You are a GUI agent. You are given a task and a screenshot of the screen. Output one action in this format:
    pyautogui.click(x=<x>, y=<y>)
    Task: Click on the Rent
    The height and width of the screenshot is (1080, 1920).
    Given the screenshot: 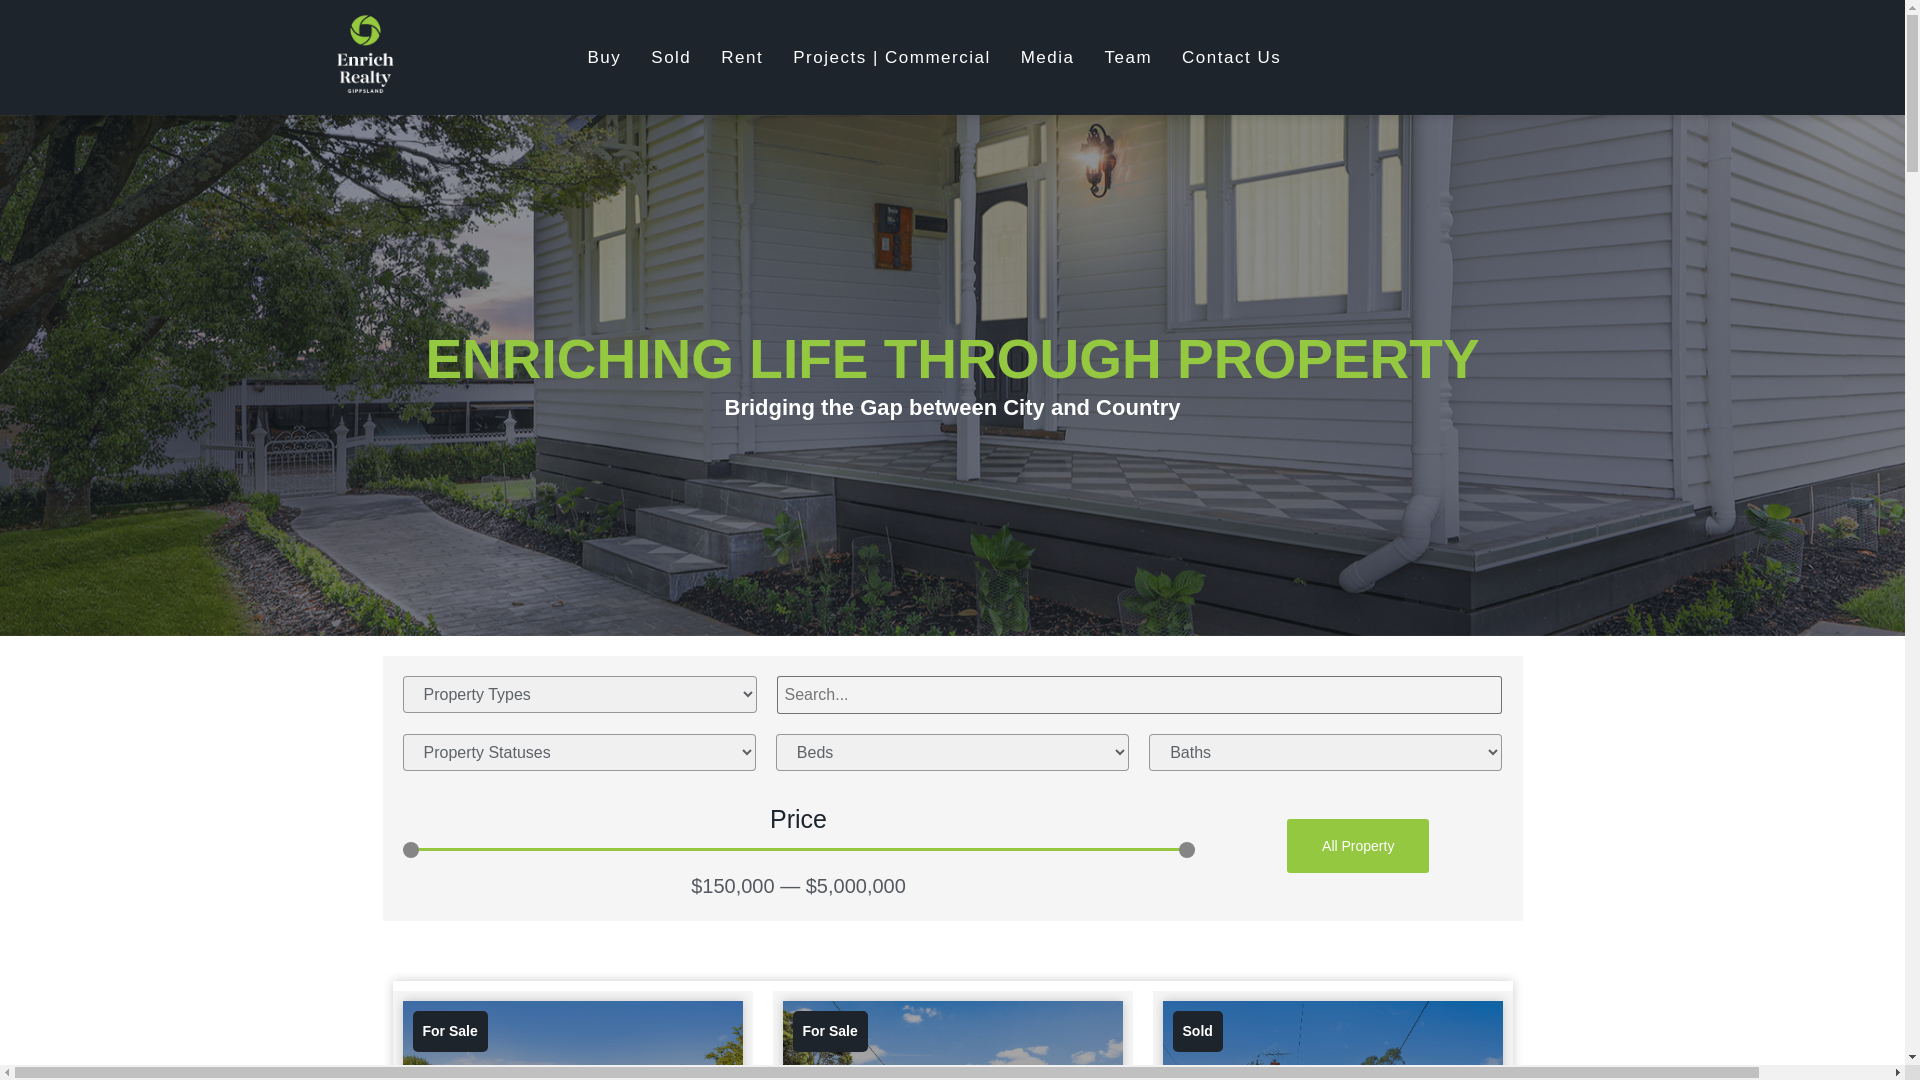 What is the action you would take?
    pyautogui.click(x=756, y=12)
    